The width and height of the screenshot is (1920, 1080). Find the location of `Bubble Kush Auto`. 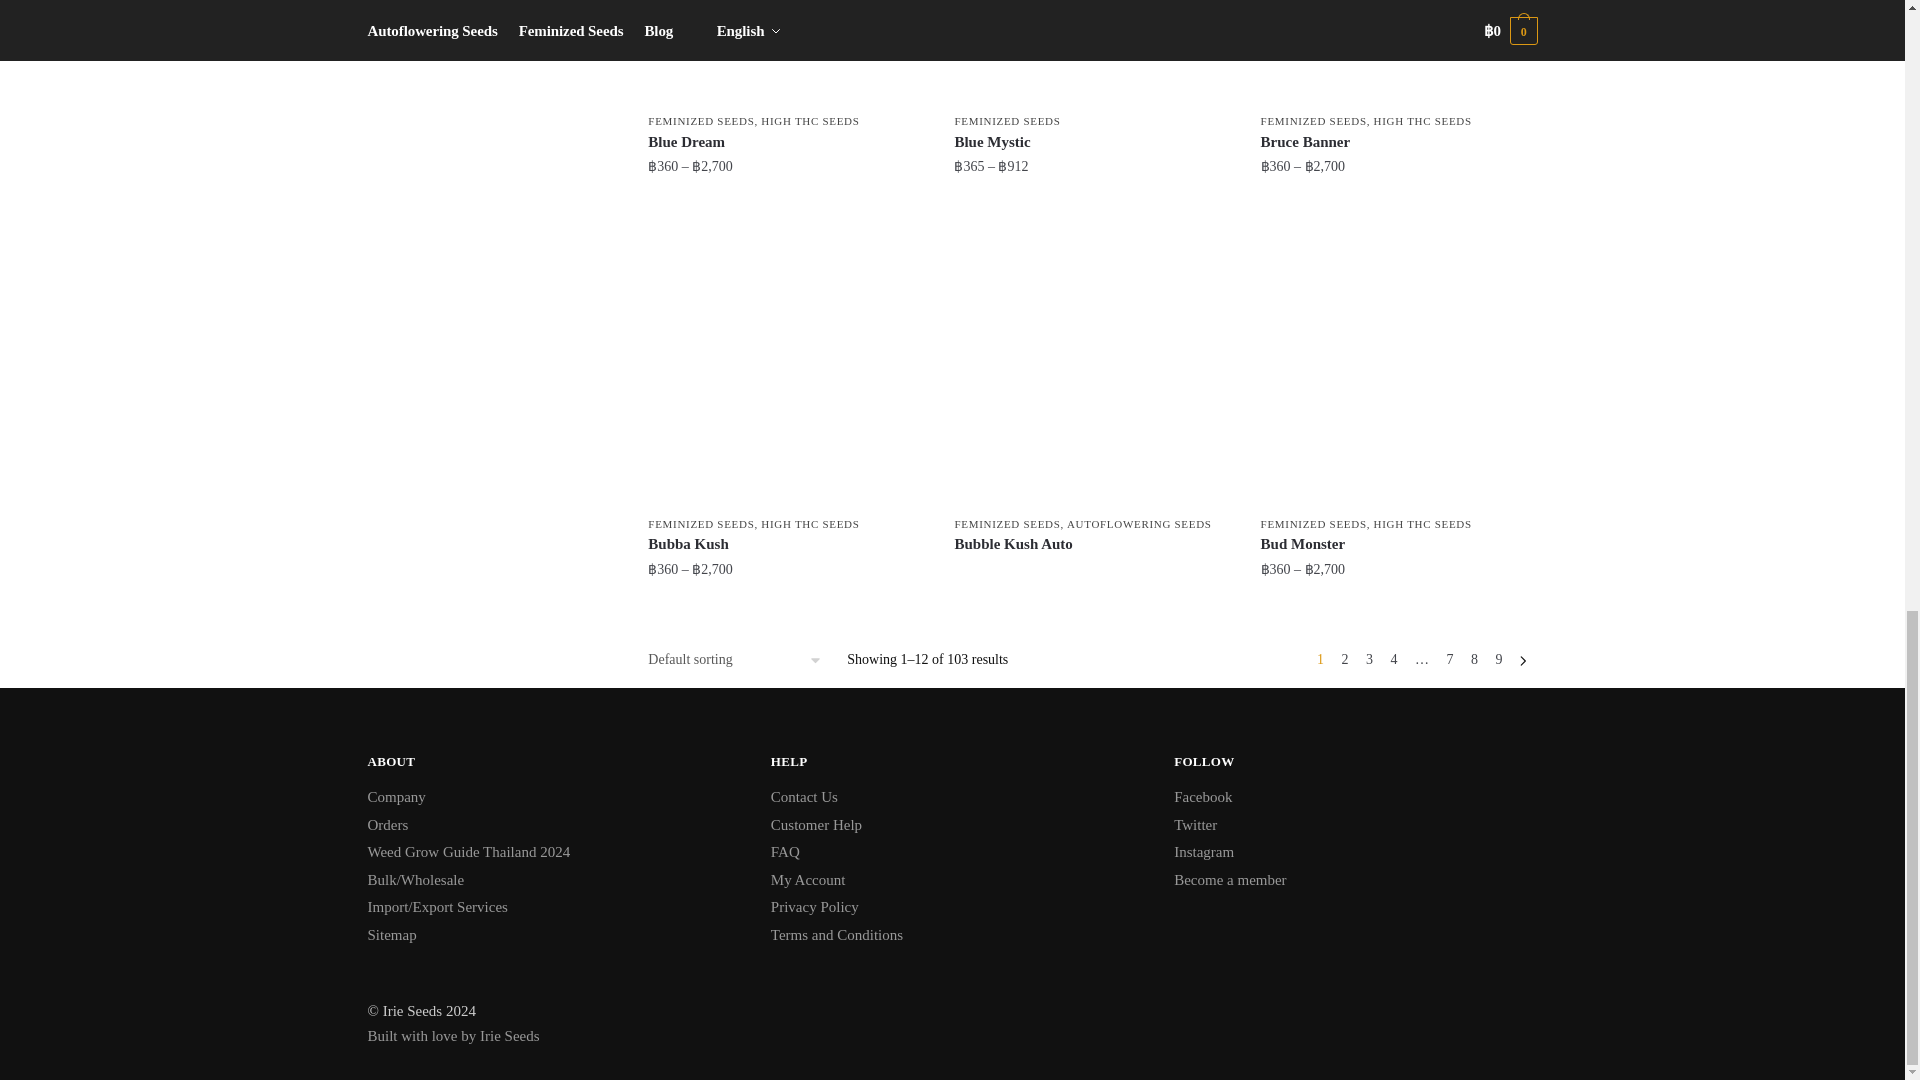

Bubble Kush Auto is located at coordinates (1092, 368).